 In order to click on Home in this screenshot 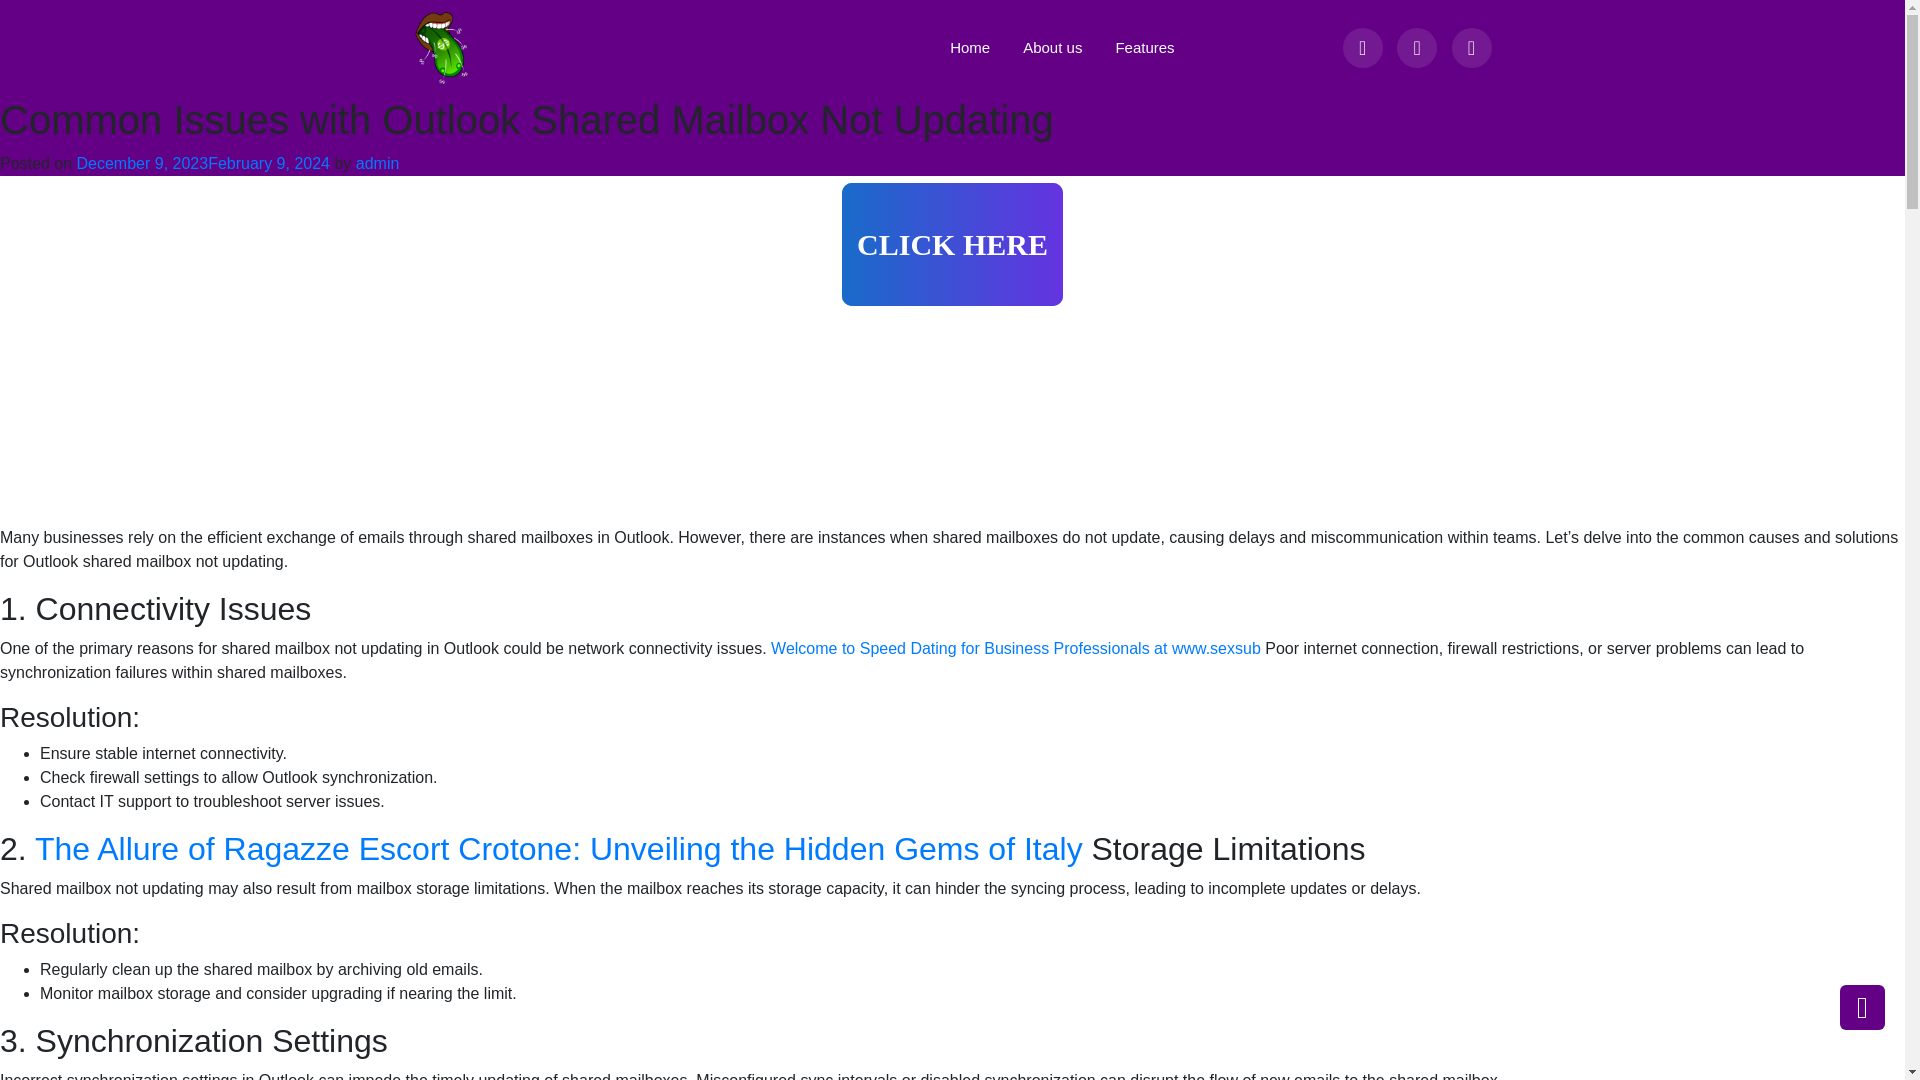, I will do `click(962, 48)`.